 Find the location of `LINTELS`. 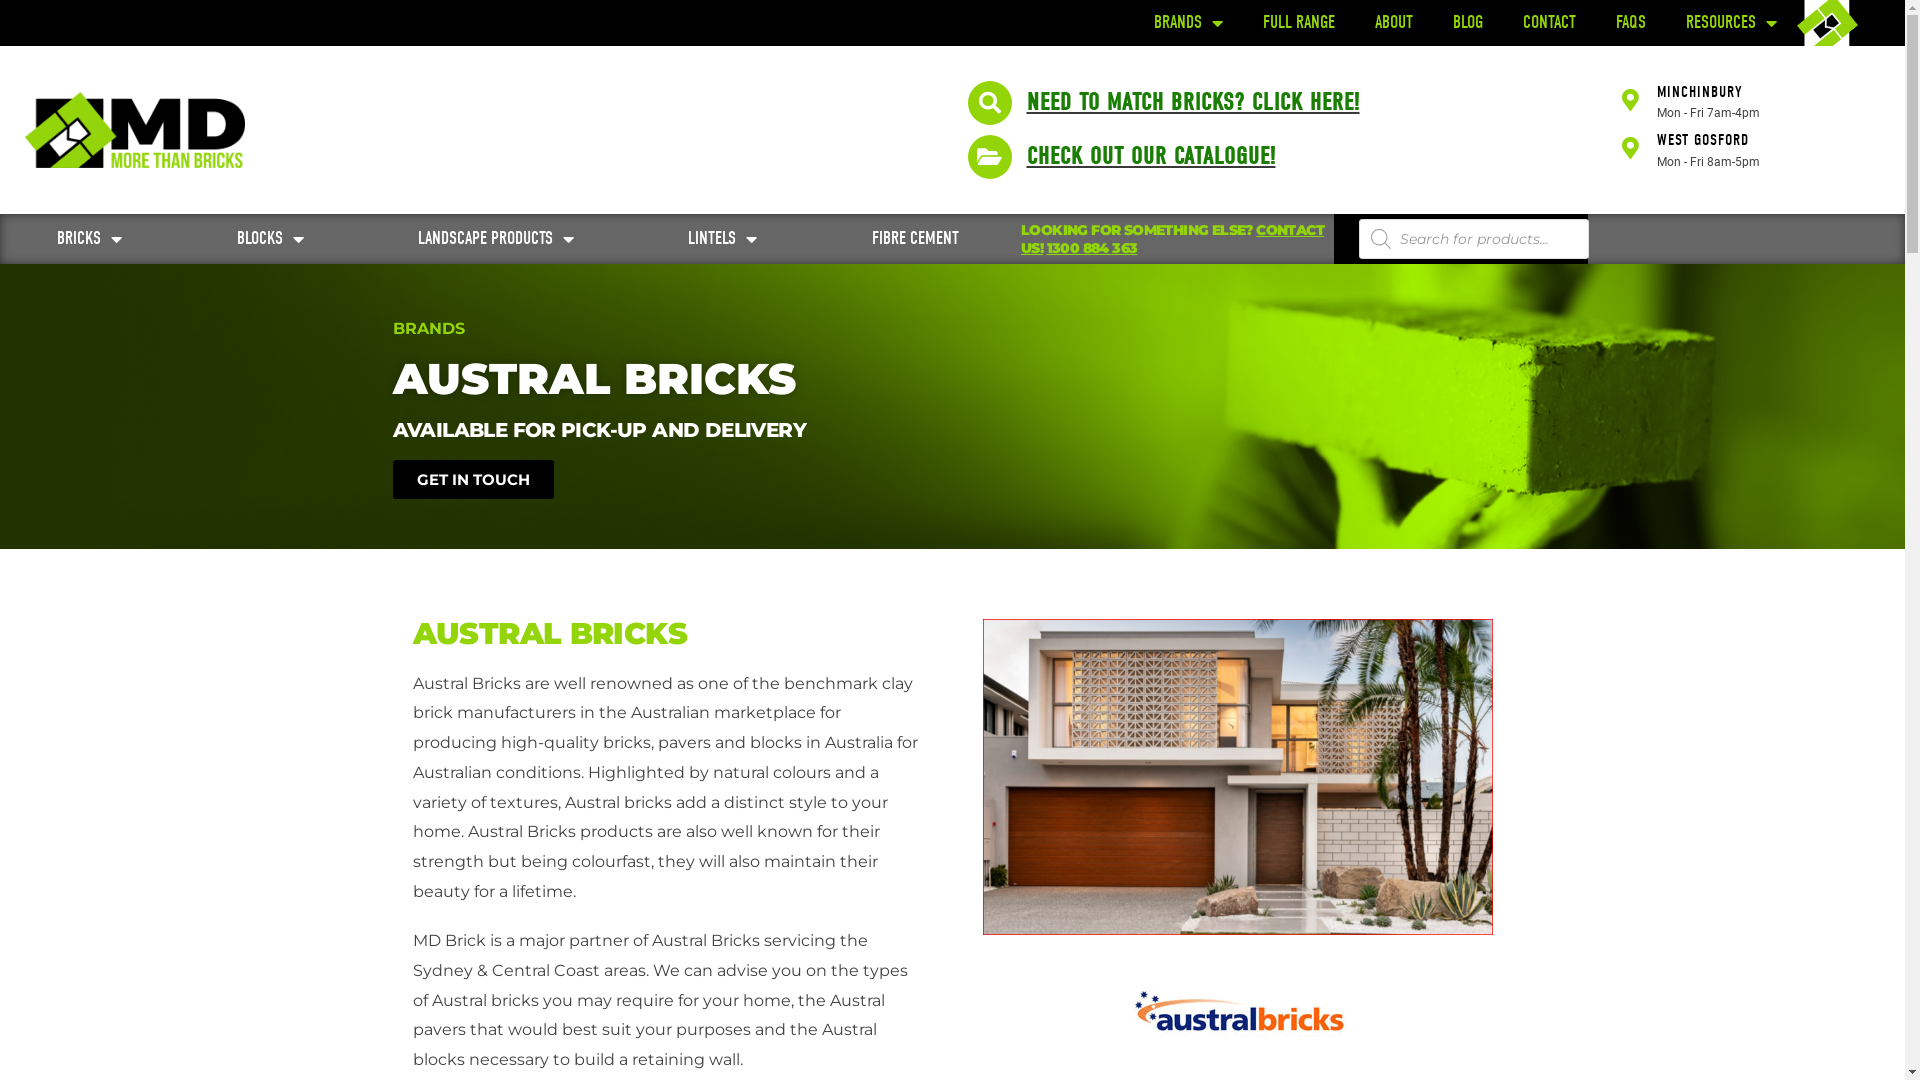

LINTELS is located at coordinates (722, 239).